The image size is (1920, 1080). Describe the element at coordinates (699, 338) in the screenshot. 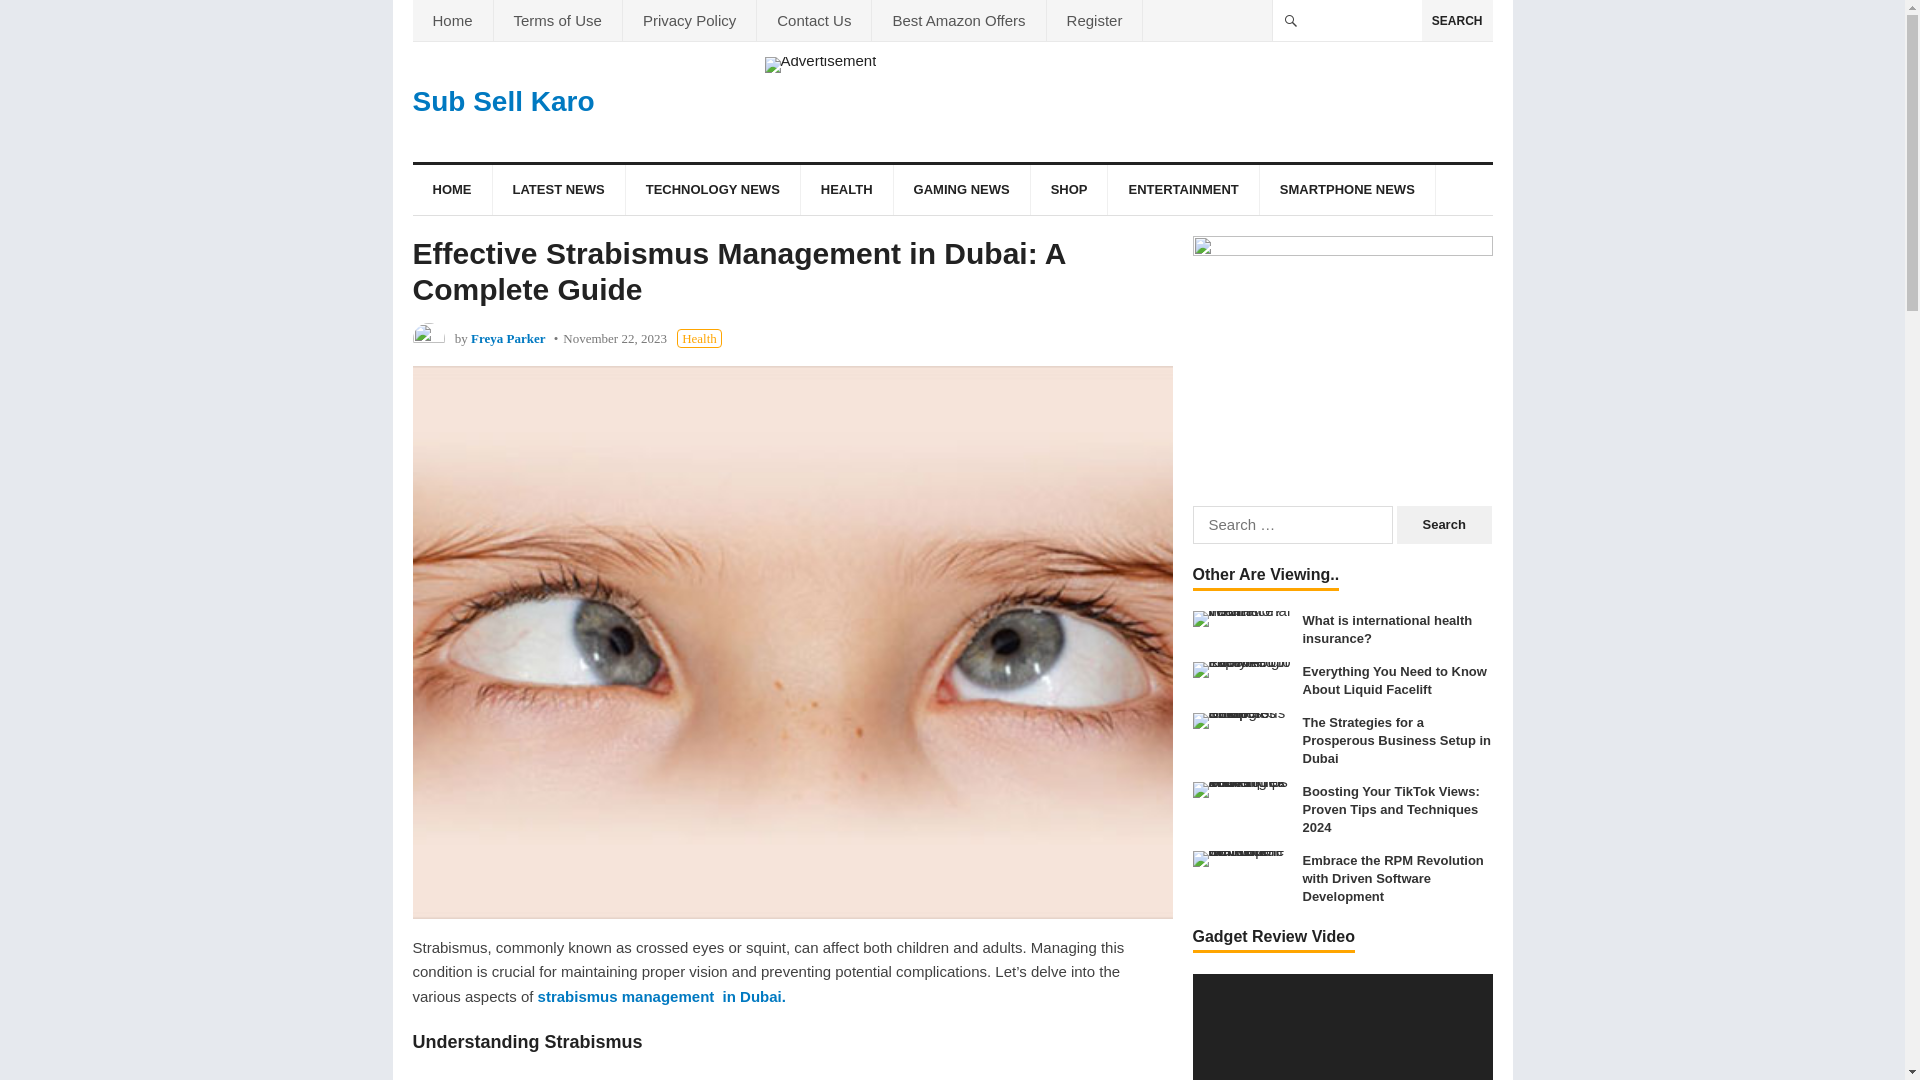

I see `Health` at that location.